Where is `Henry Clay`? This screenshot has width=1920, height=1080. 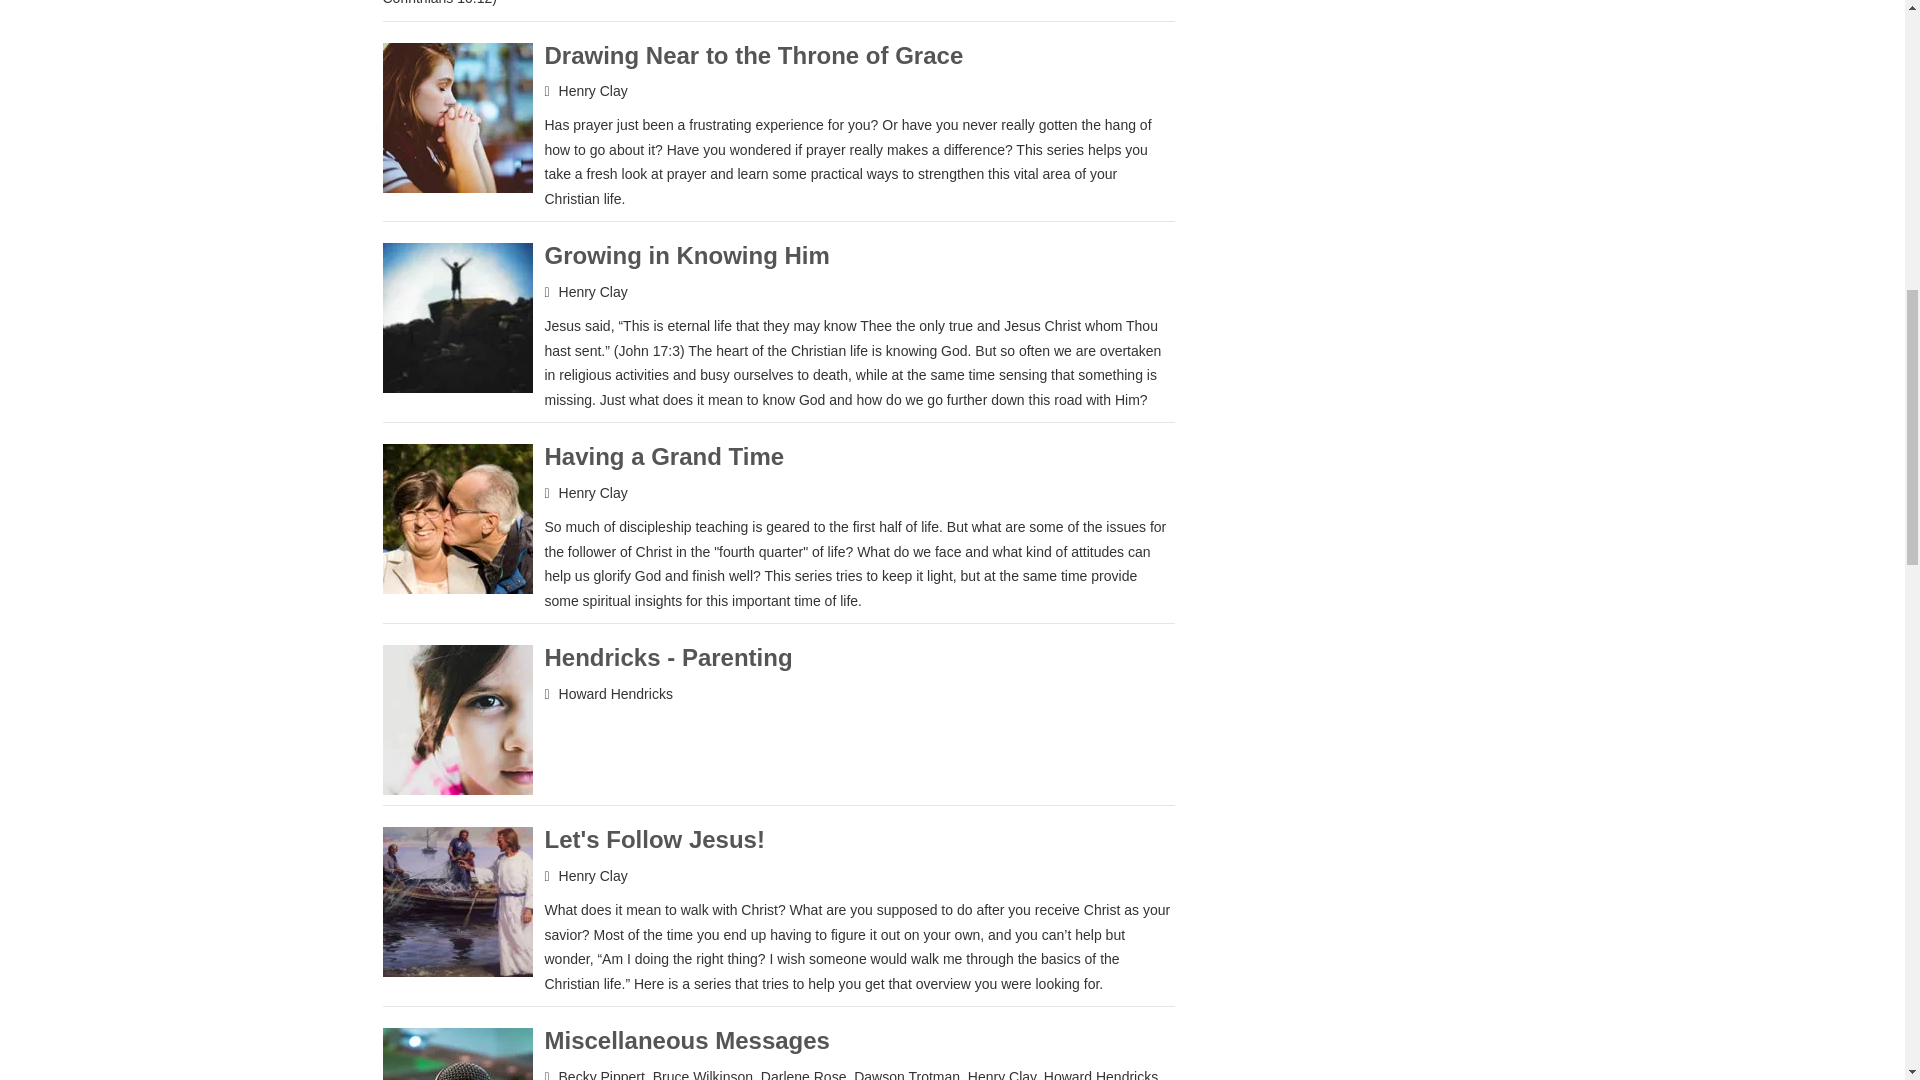
Henry Clay is located at coordinates (592, 492).